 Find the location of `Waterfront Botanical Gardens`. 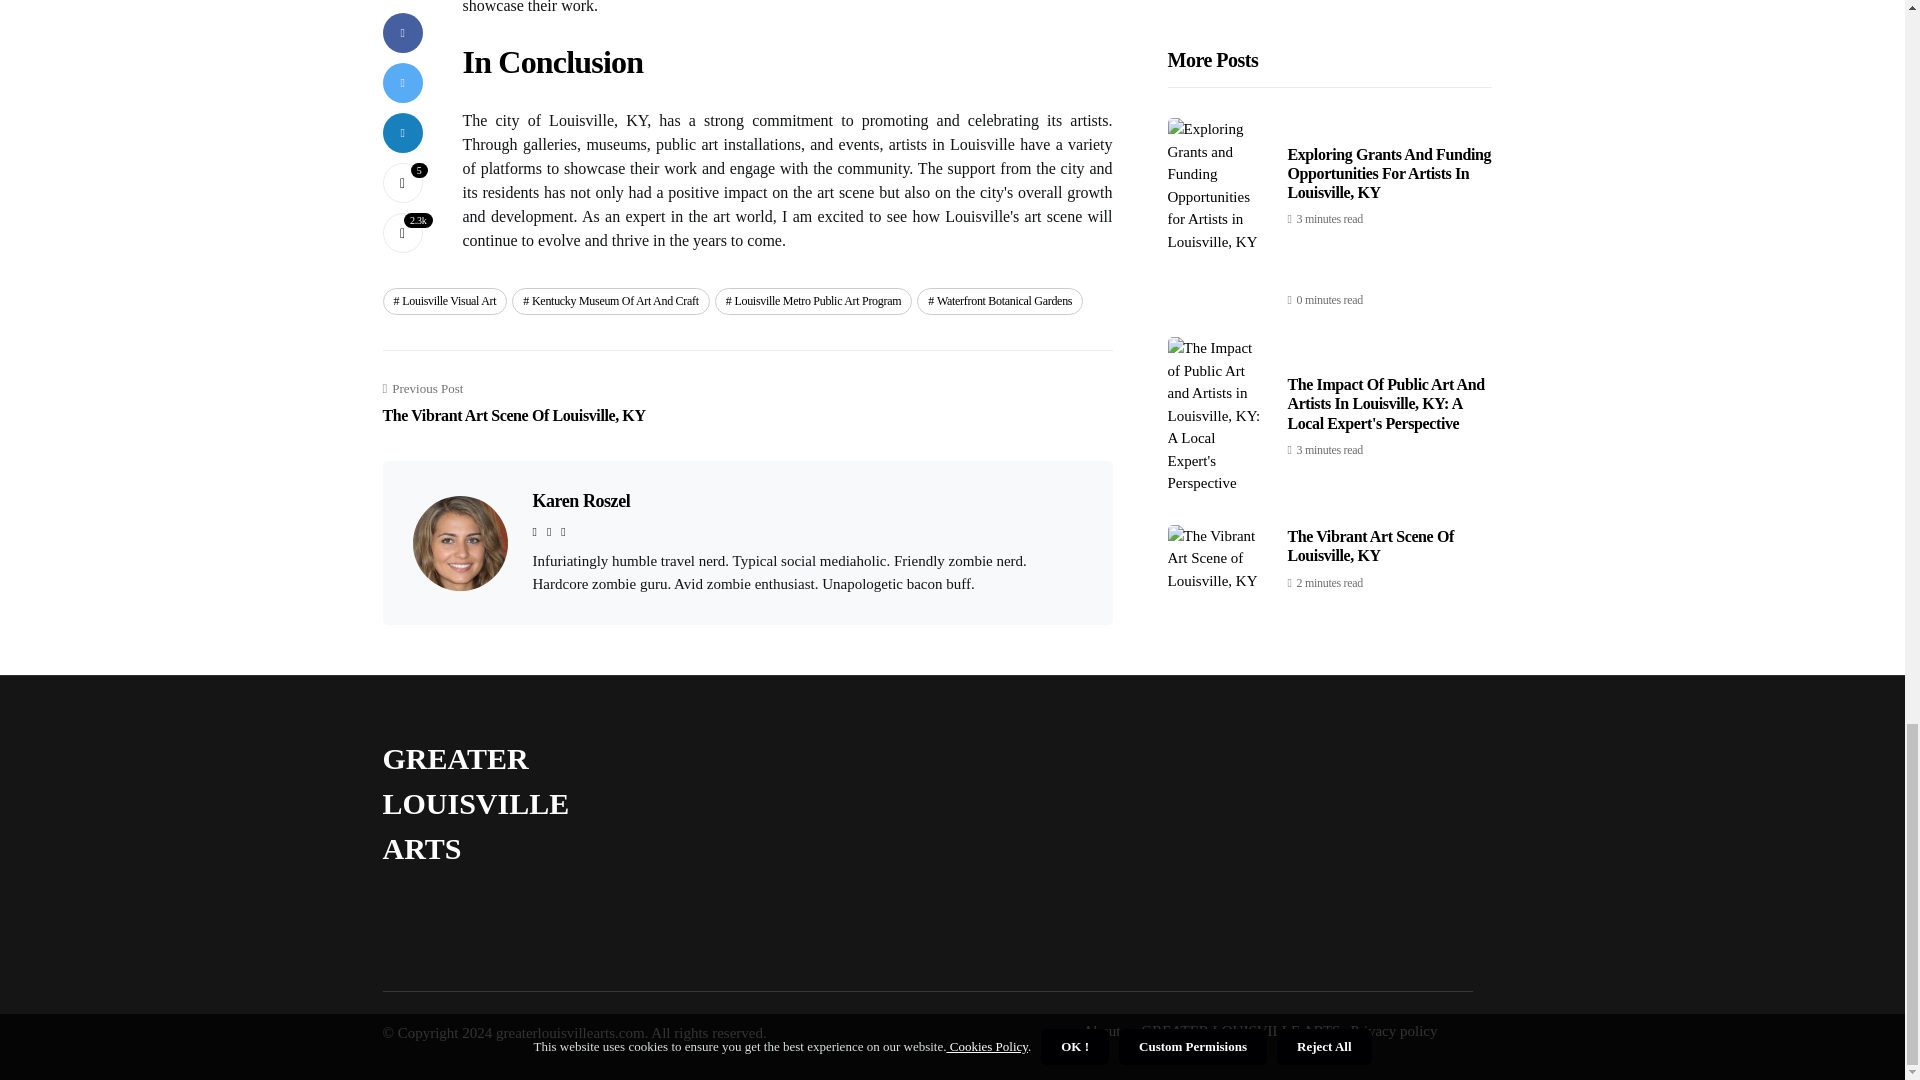

Waterfront Botanical Gardens is located at coordinates (1000, 301).